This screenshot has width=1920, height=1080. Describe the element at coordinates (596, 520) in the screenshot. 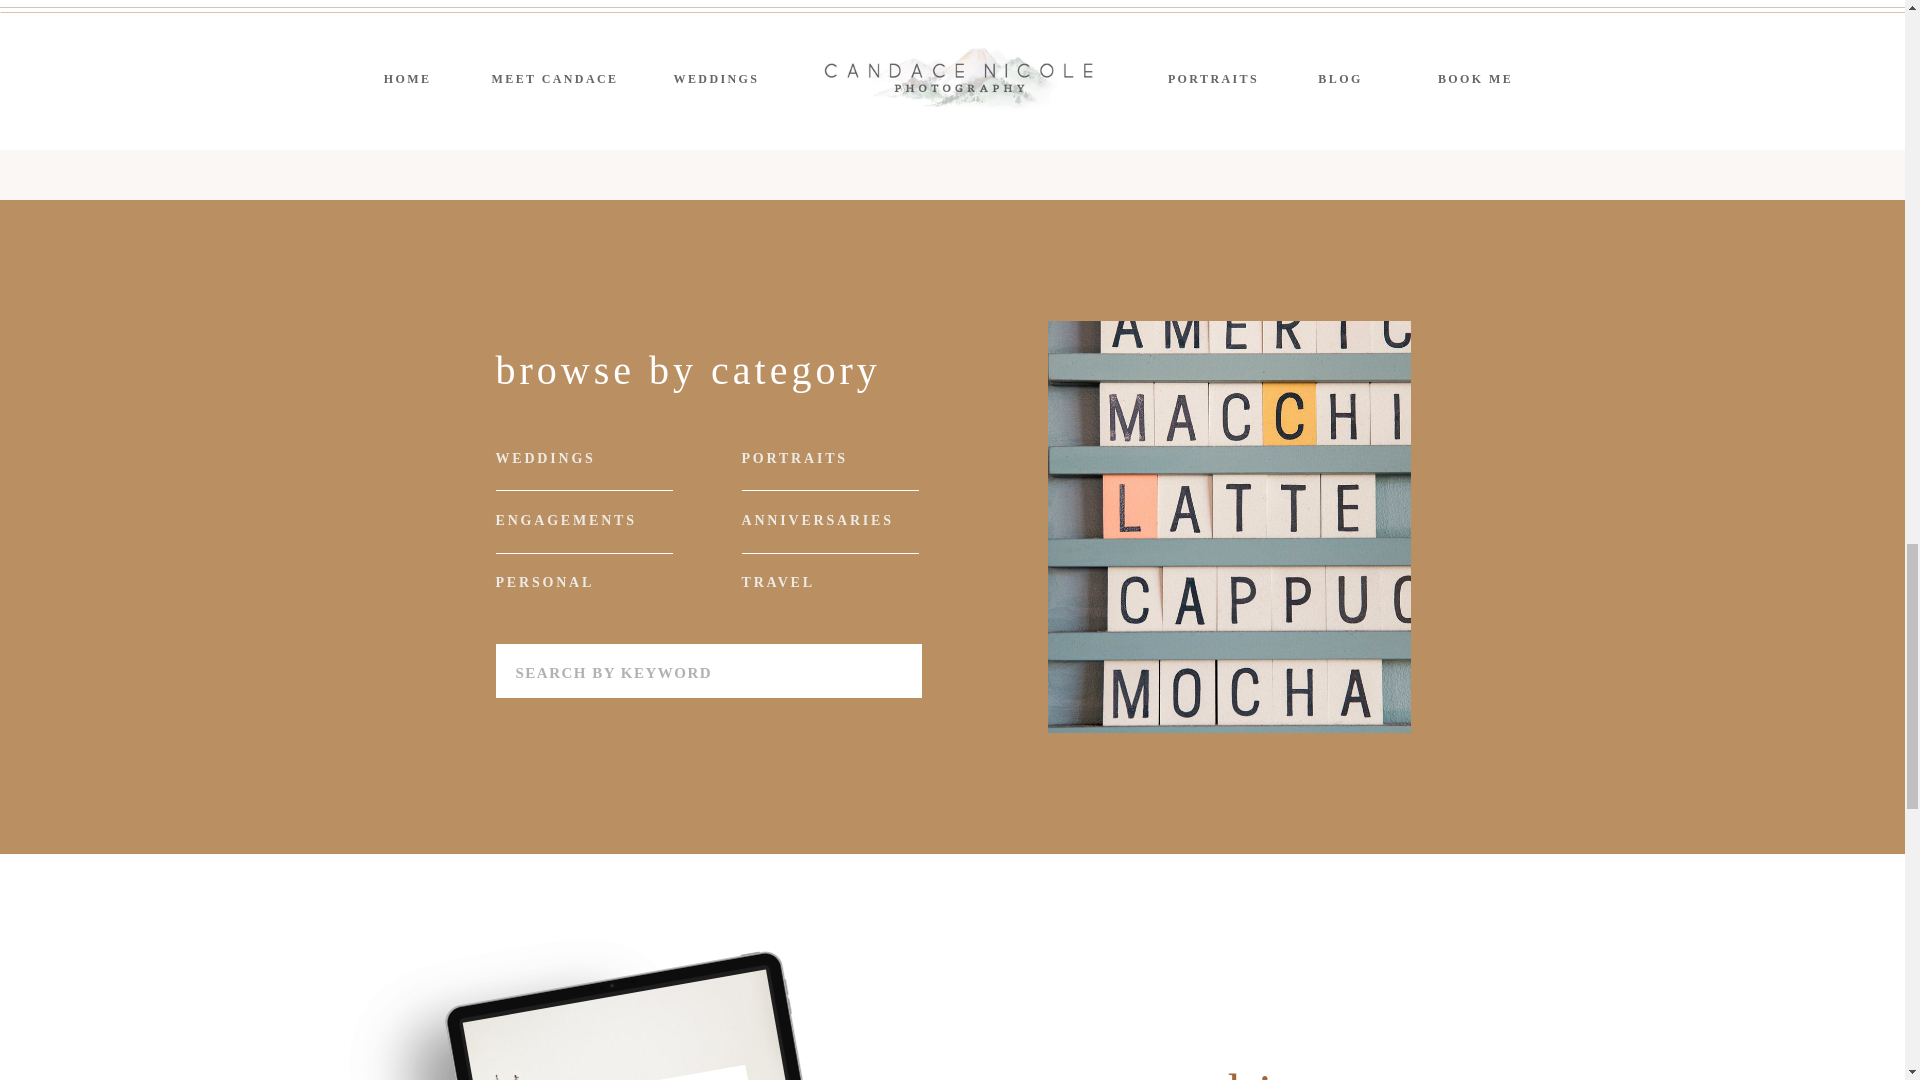

I see `ENGAGEMENTS` at that location.